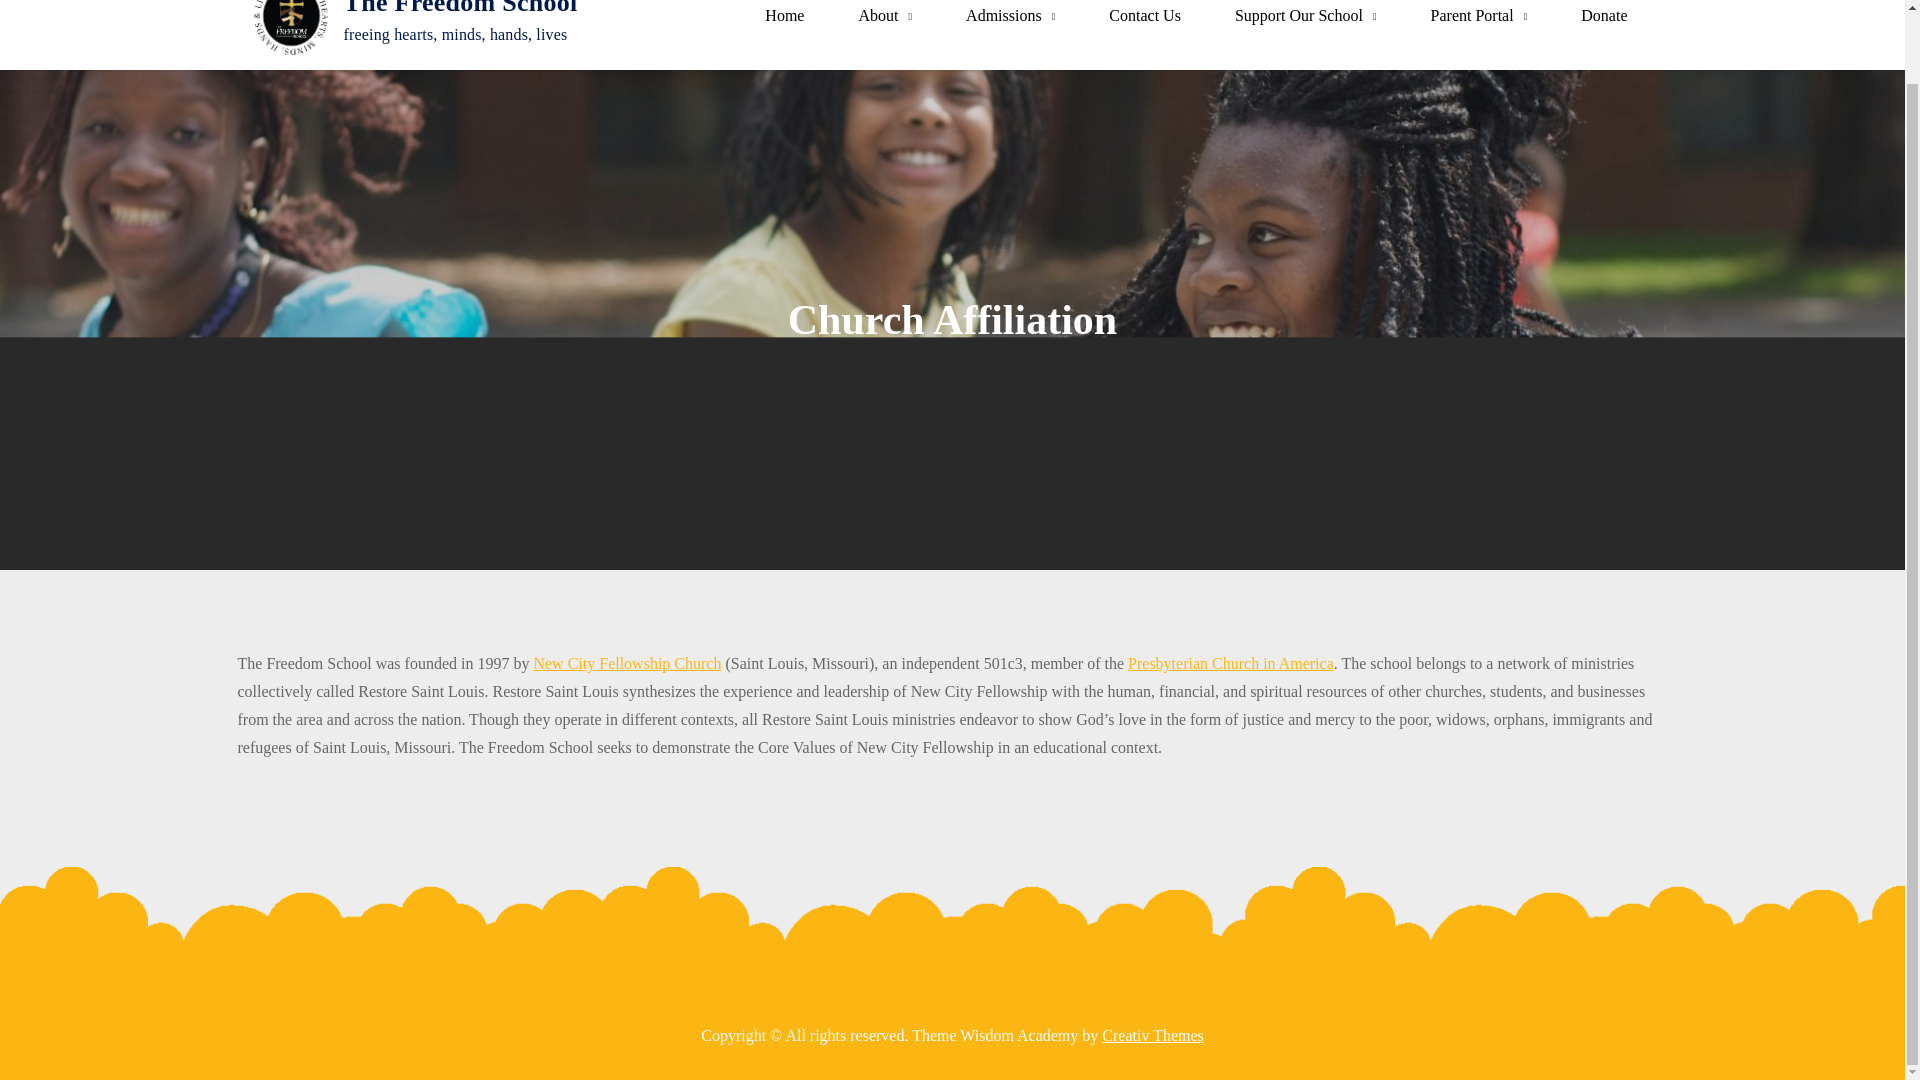 This screenshot has width=1920, height=1080. What do you see at coordinates (1603, 16) in the screenshot?
I see `Donate` at bounding box center [1603, 16].